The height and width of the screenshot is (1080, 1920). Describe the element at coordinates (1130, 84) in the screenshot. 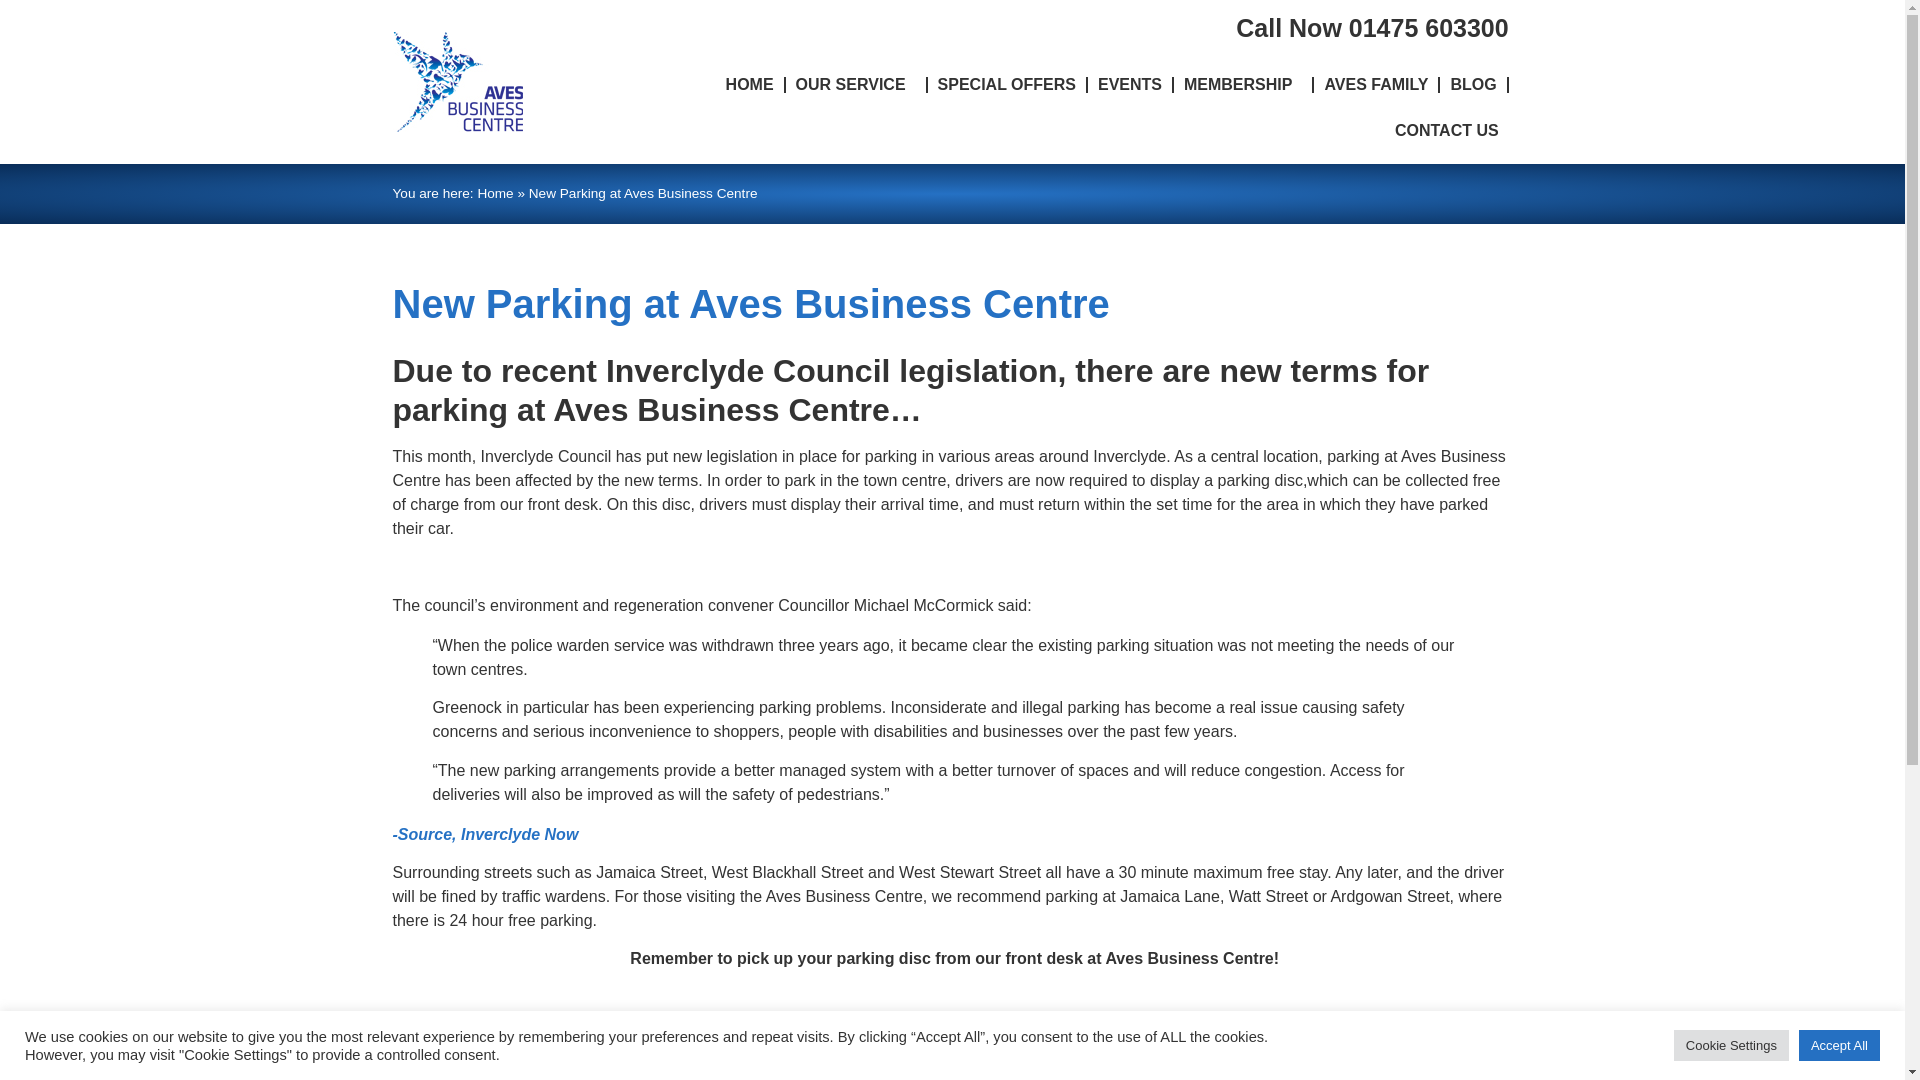

I see `EVENTS` at that location.